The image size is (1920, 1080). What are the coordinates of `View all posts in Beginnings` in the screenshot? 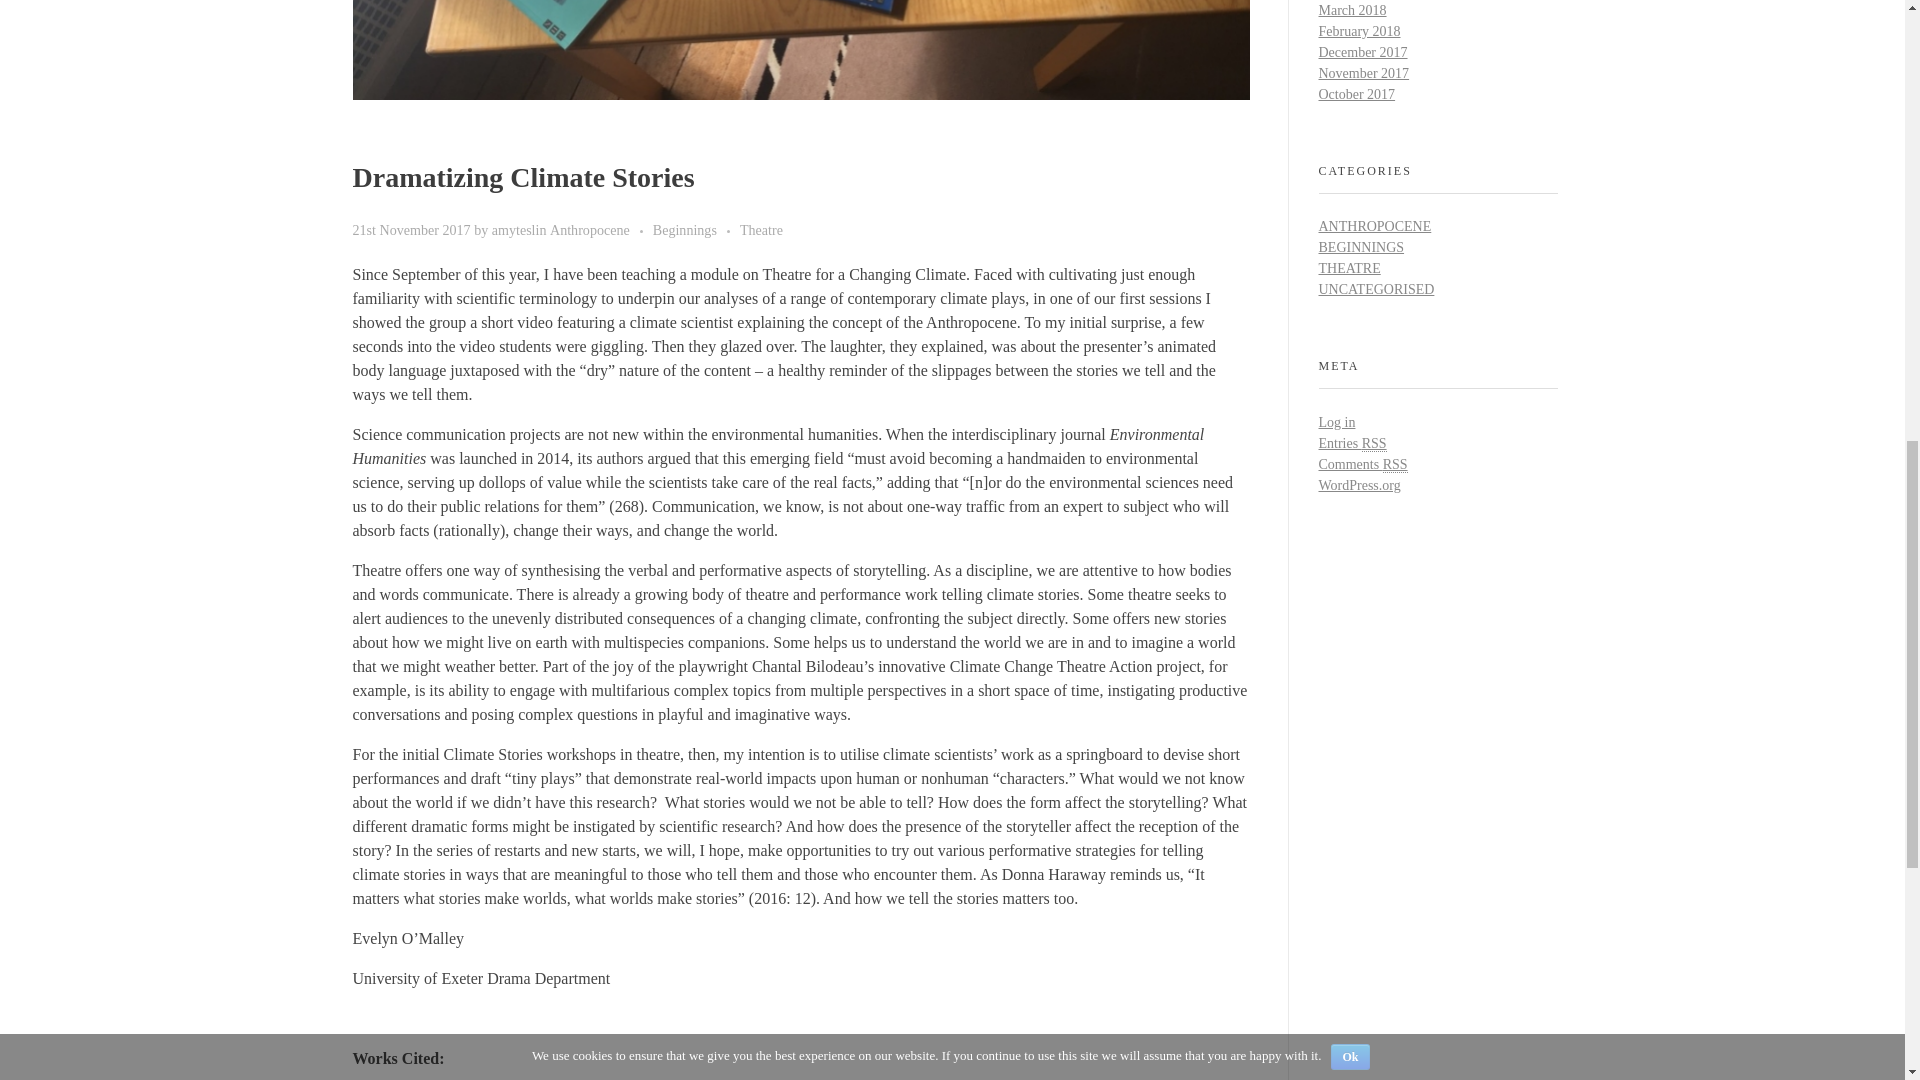 It's located at (696, 230).